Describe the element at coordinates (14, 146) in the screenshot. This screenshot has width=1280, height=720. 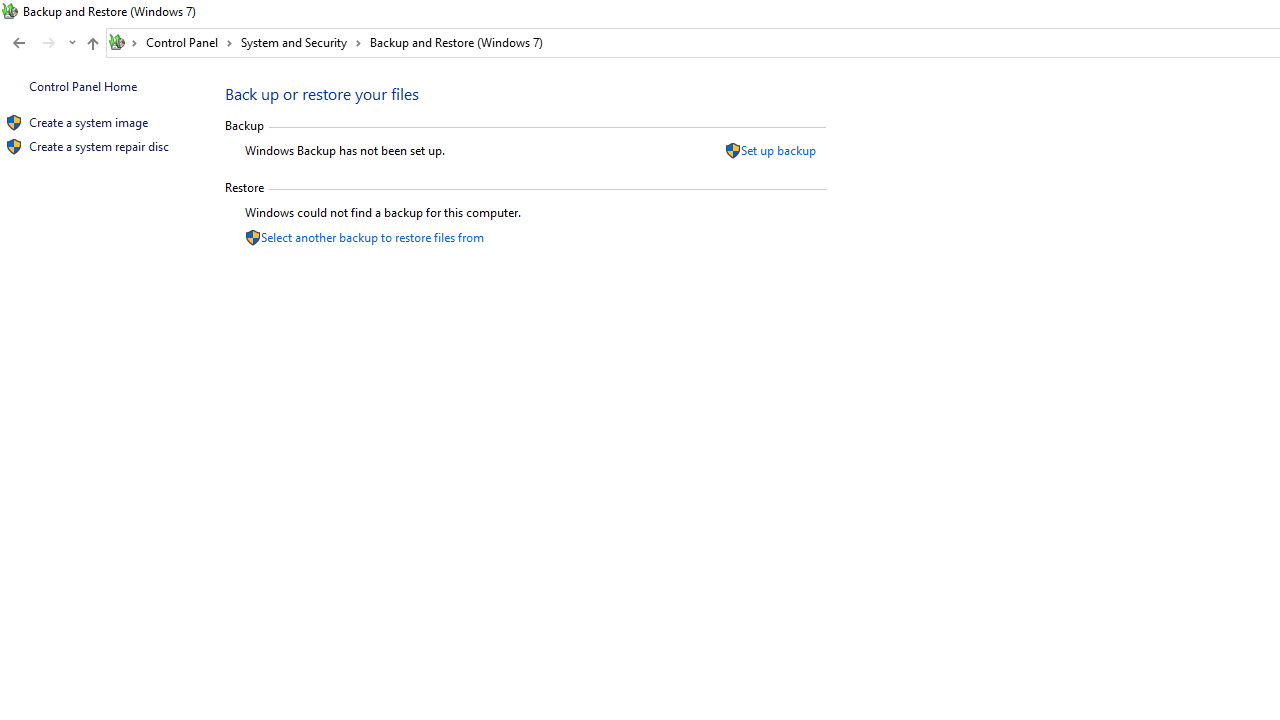
I see `Icon` at that location.